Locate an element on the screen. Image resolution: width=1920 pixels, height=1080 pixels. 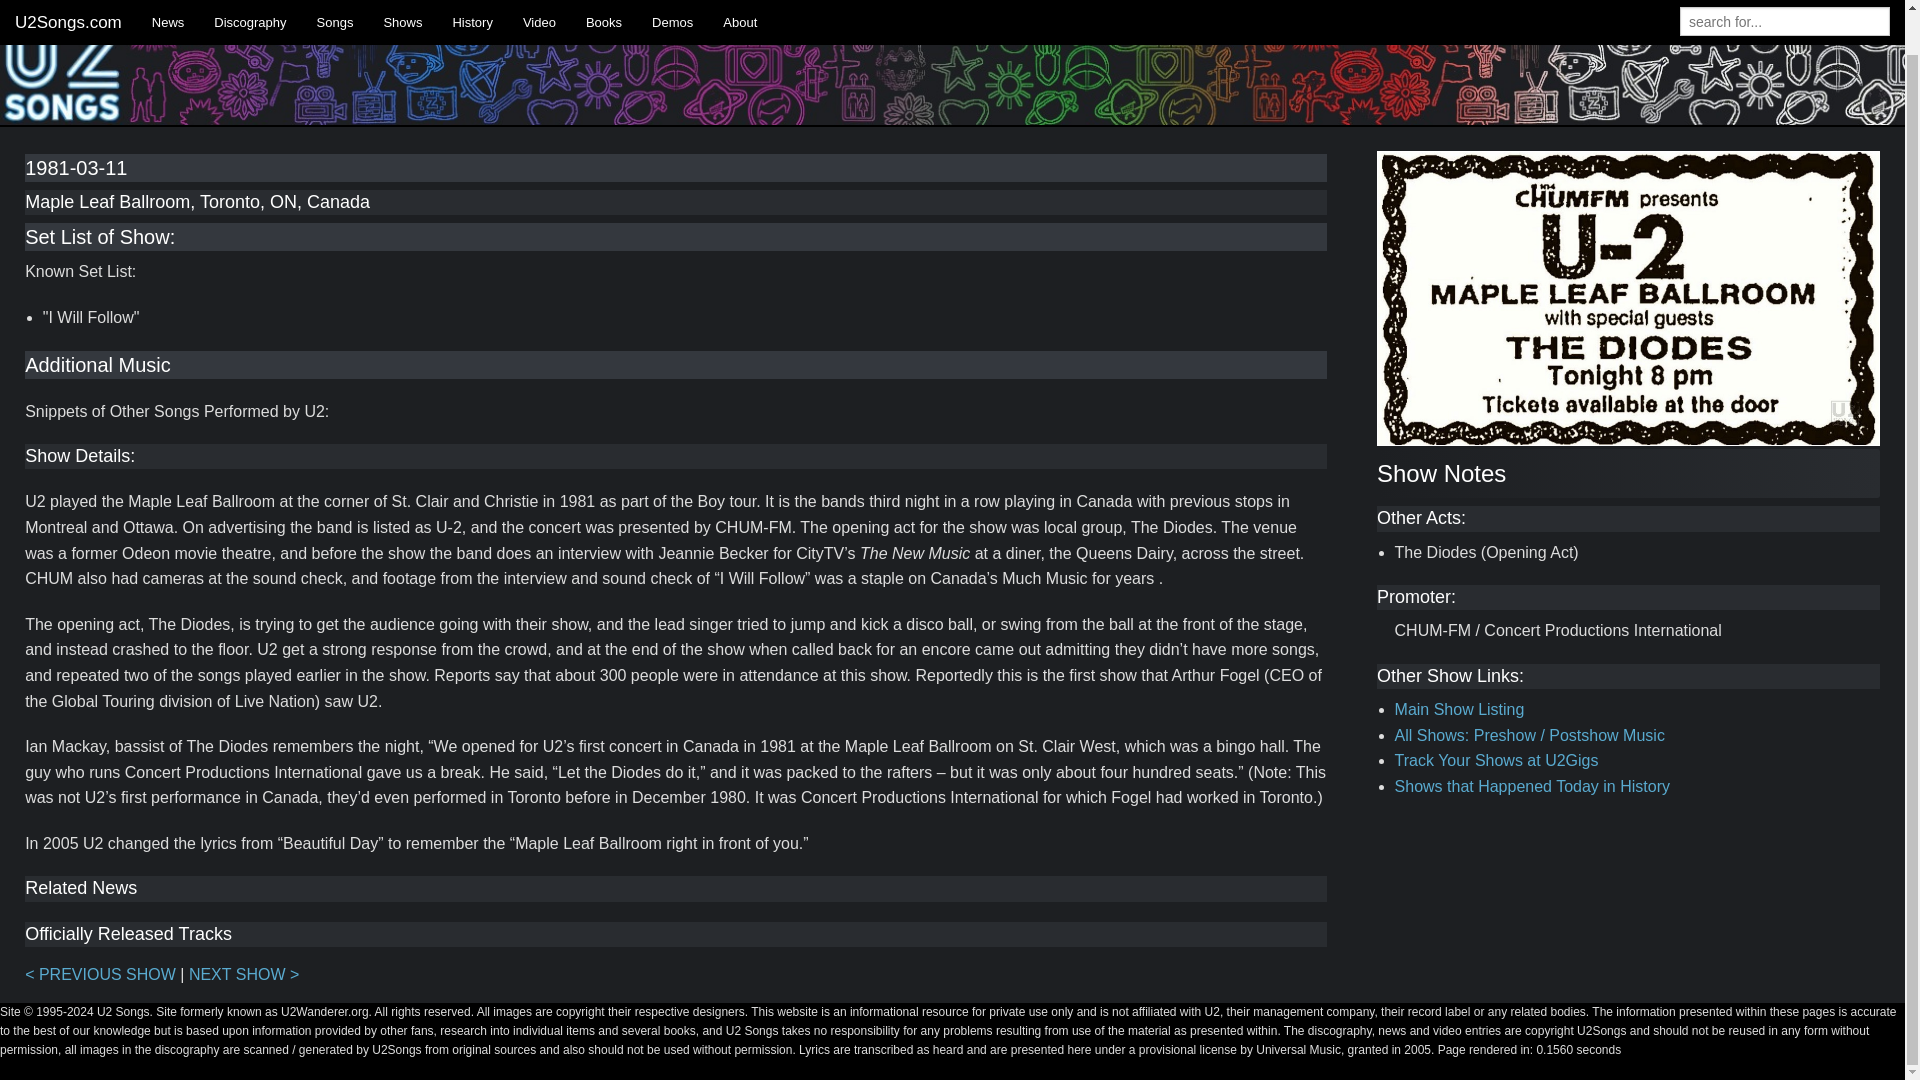
Shows is located at coordinates (402, 1).